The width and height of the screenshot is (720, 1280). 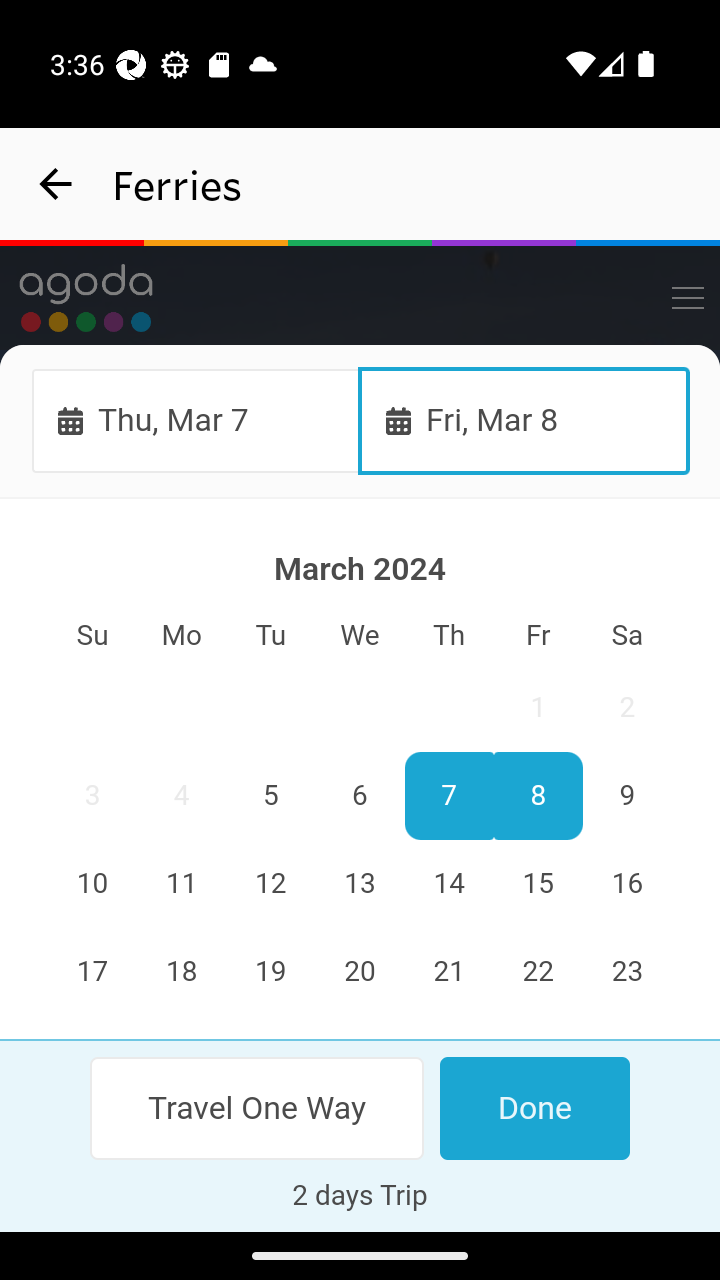 What do you see at coordinates (524, 420) in the screenshot?
I see `Fri, Mar 8` at bounding box center [524, 420].